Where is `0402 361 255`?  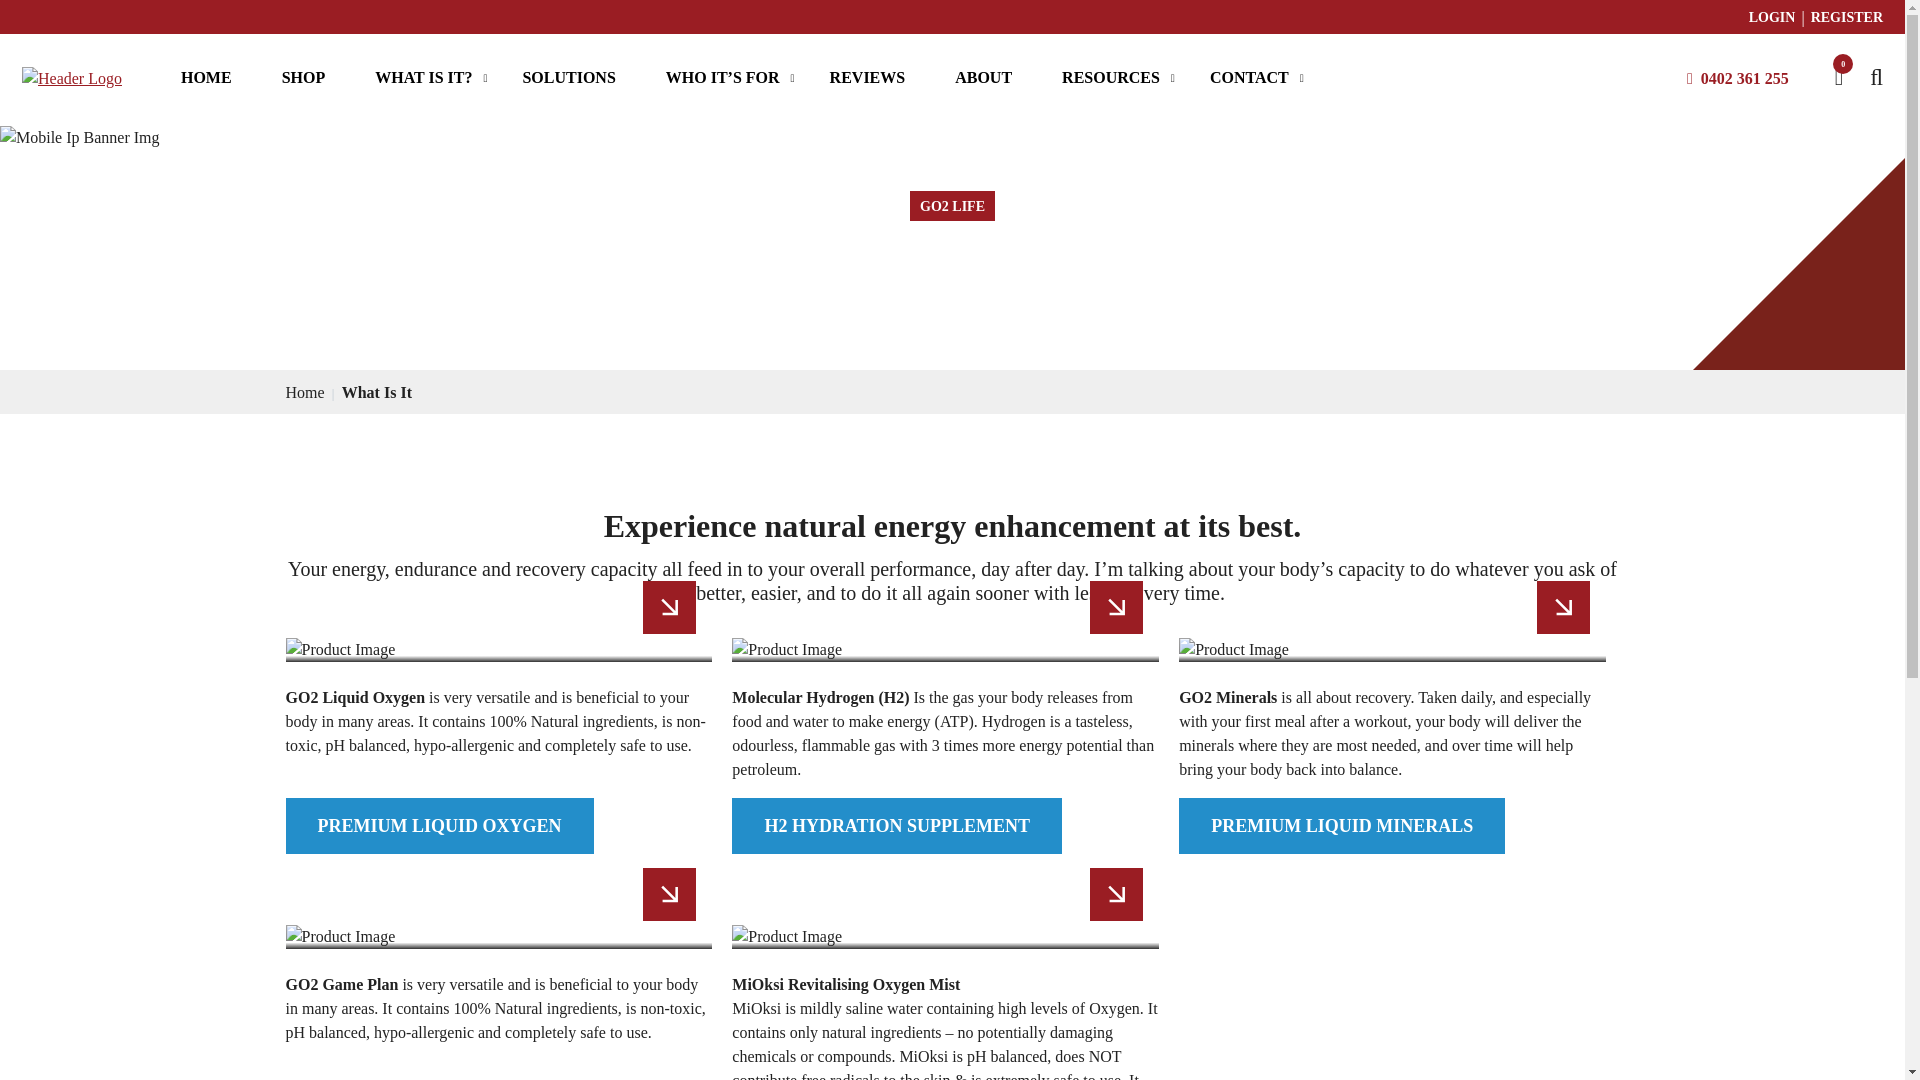 0402 361 255 is located at coordinates (1744, 77).